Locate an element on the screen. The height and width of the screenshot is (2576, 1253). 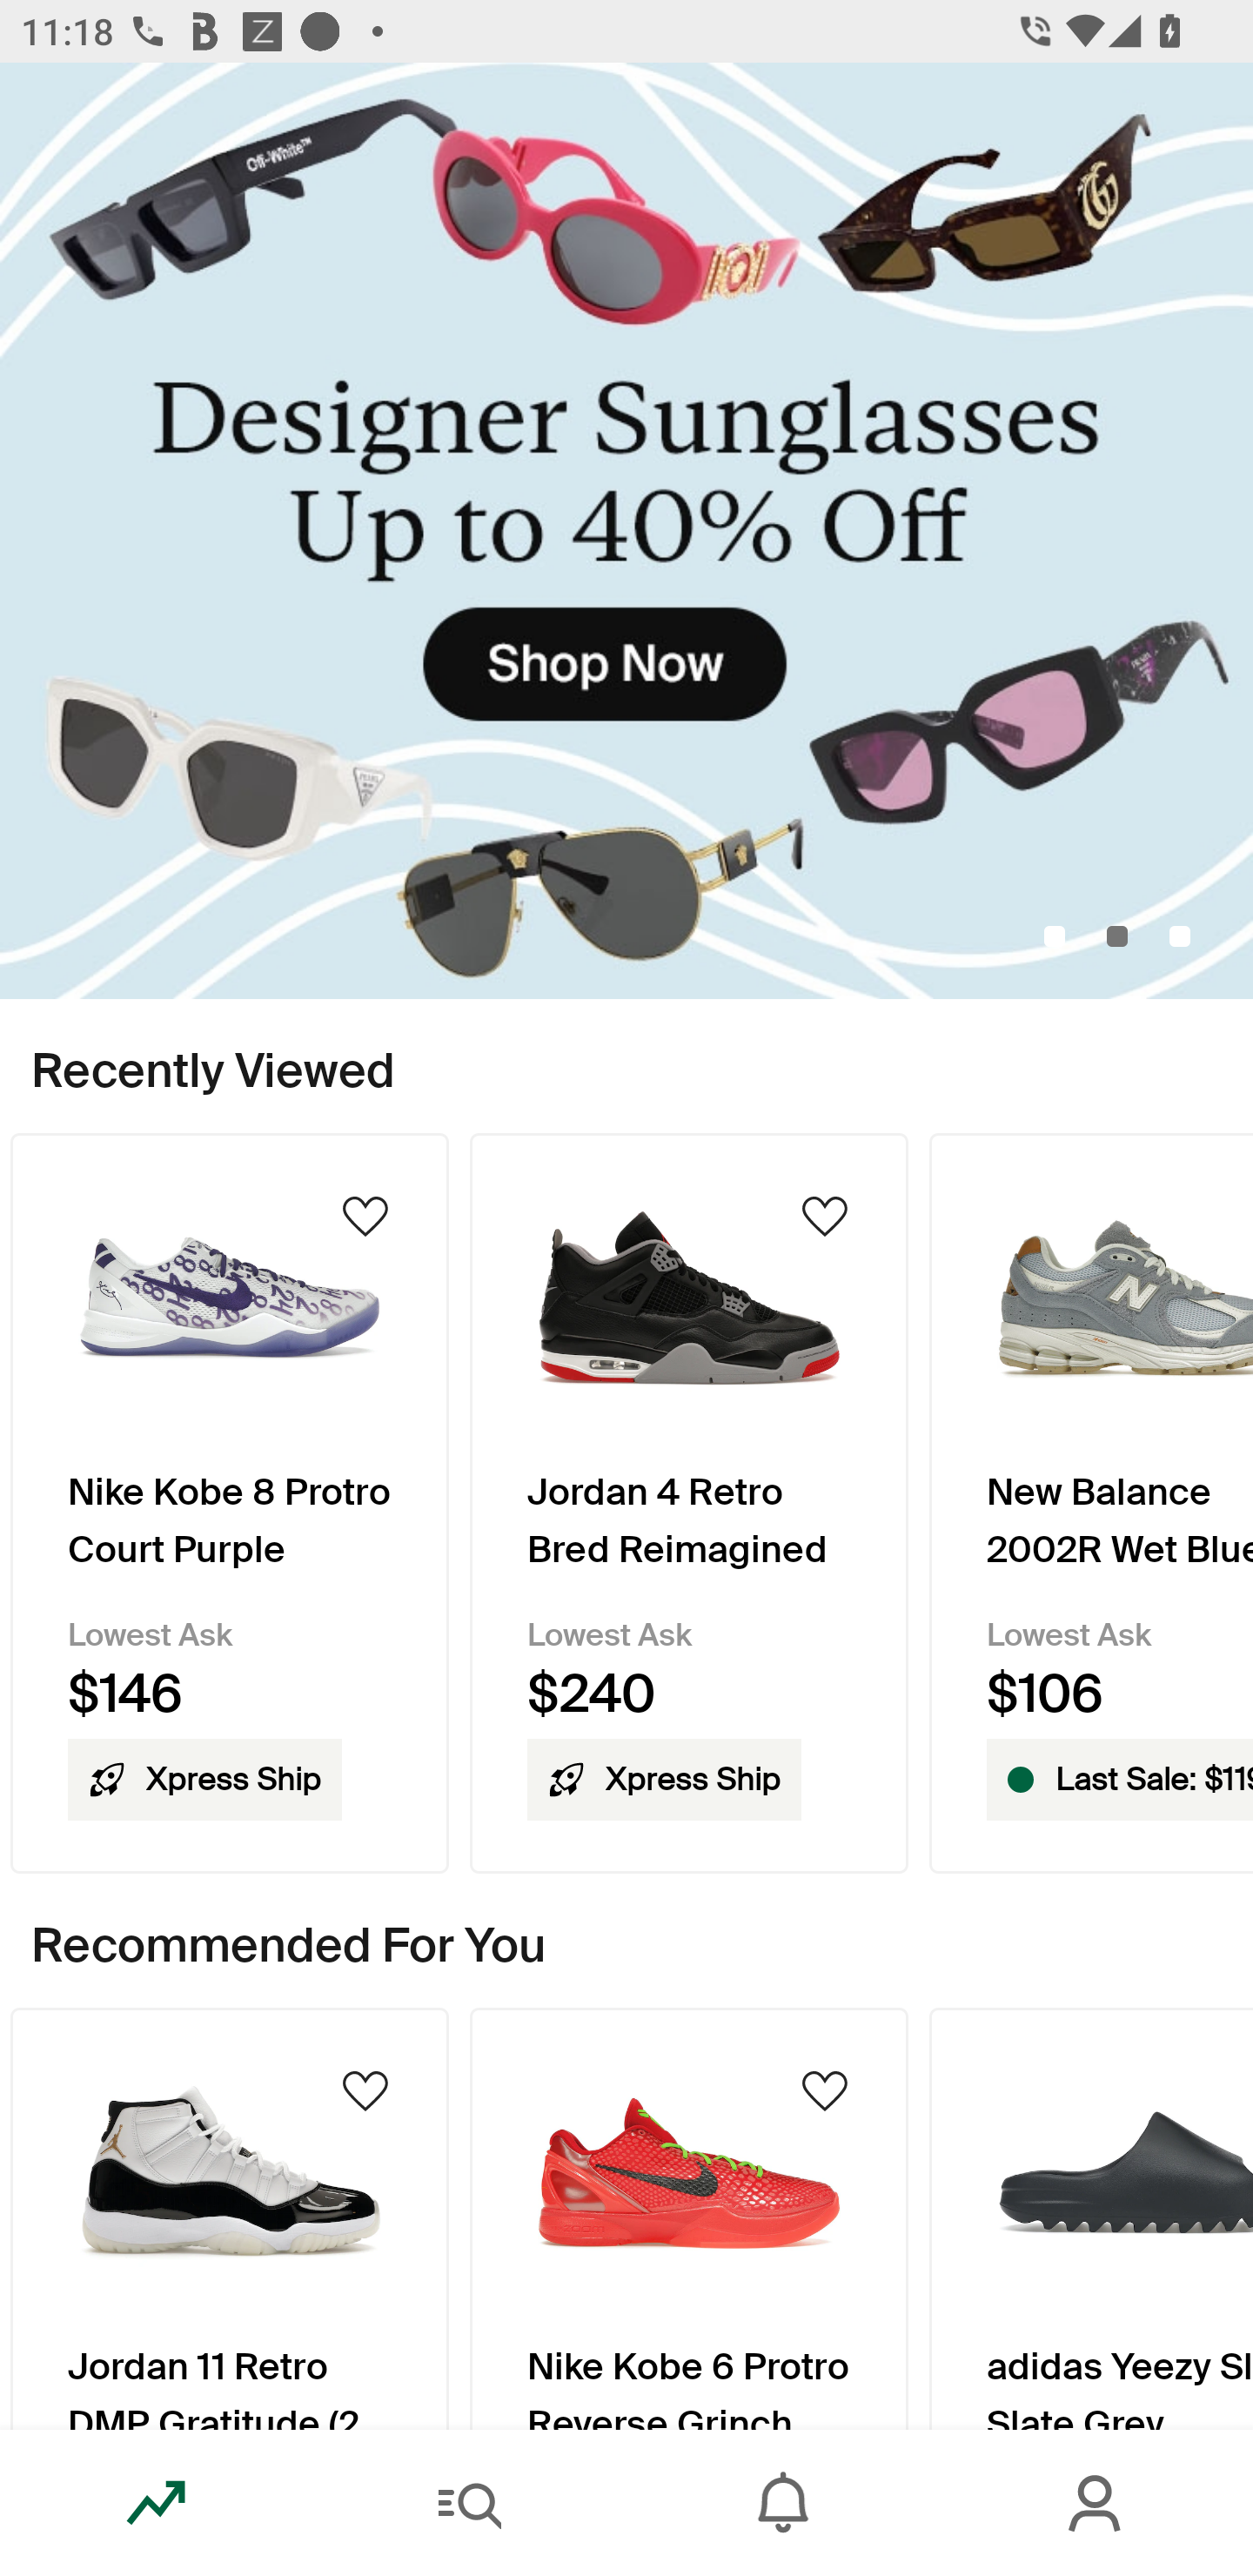
DesignerSunglassesUpto40_Off_Primary_Mobile.jpg is located at coordinates (626, 531).